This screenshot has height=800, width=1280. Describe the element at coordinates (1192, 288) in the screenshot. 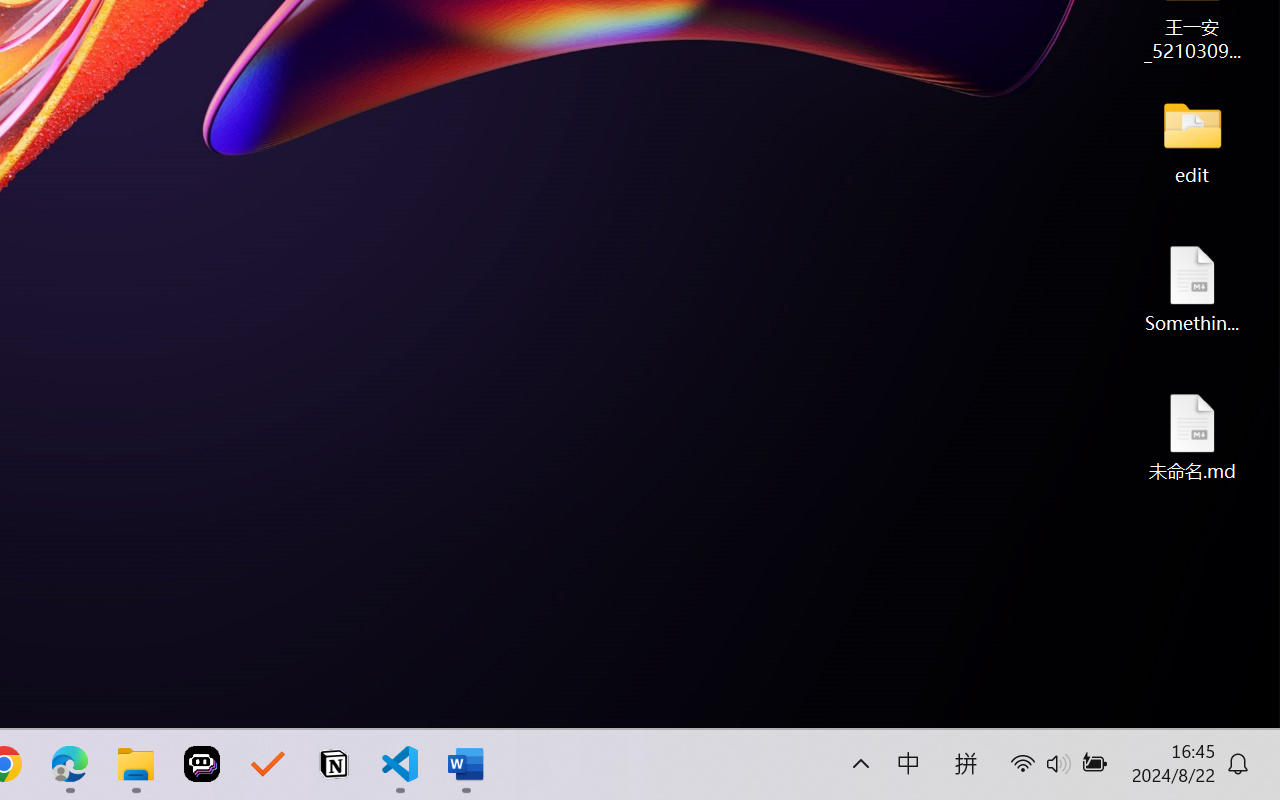

I see `Something.md` at that location.